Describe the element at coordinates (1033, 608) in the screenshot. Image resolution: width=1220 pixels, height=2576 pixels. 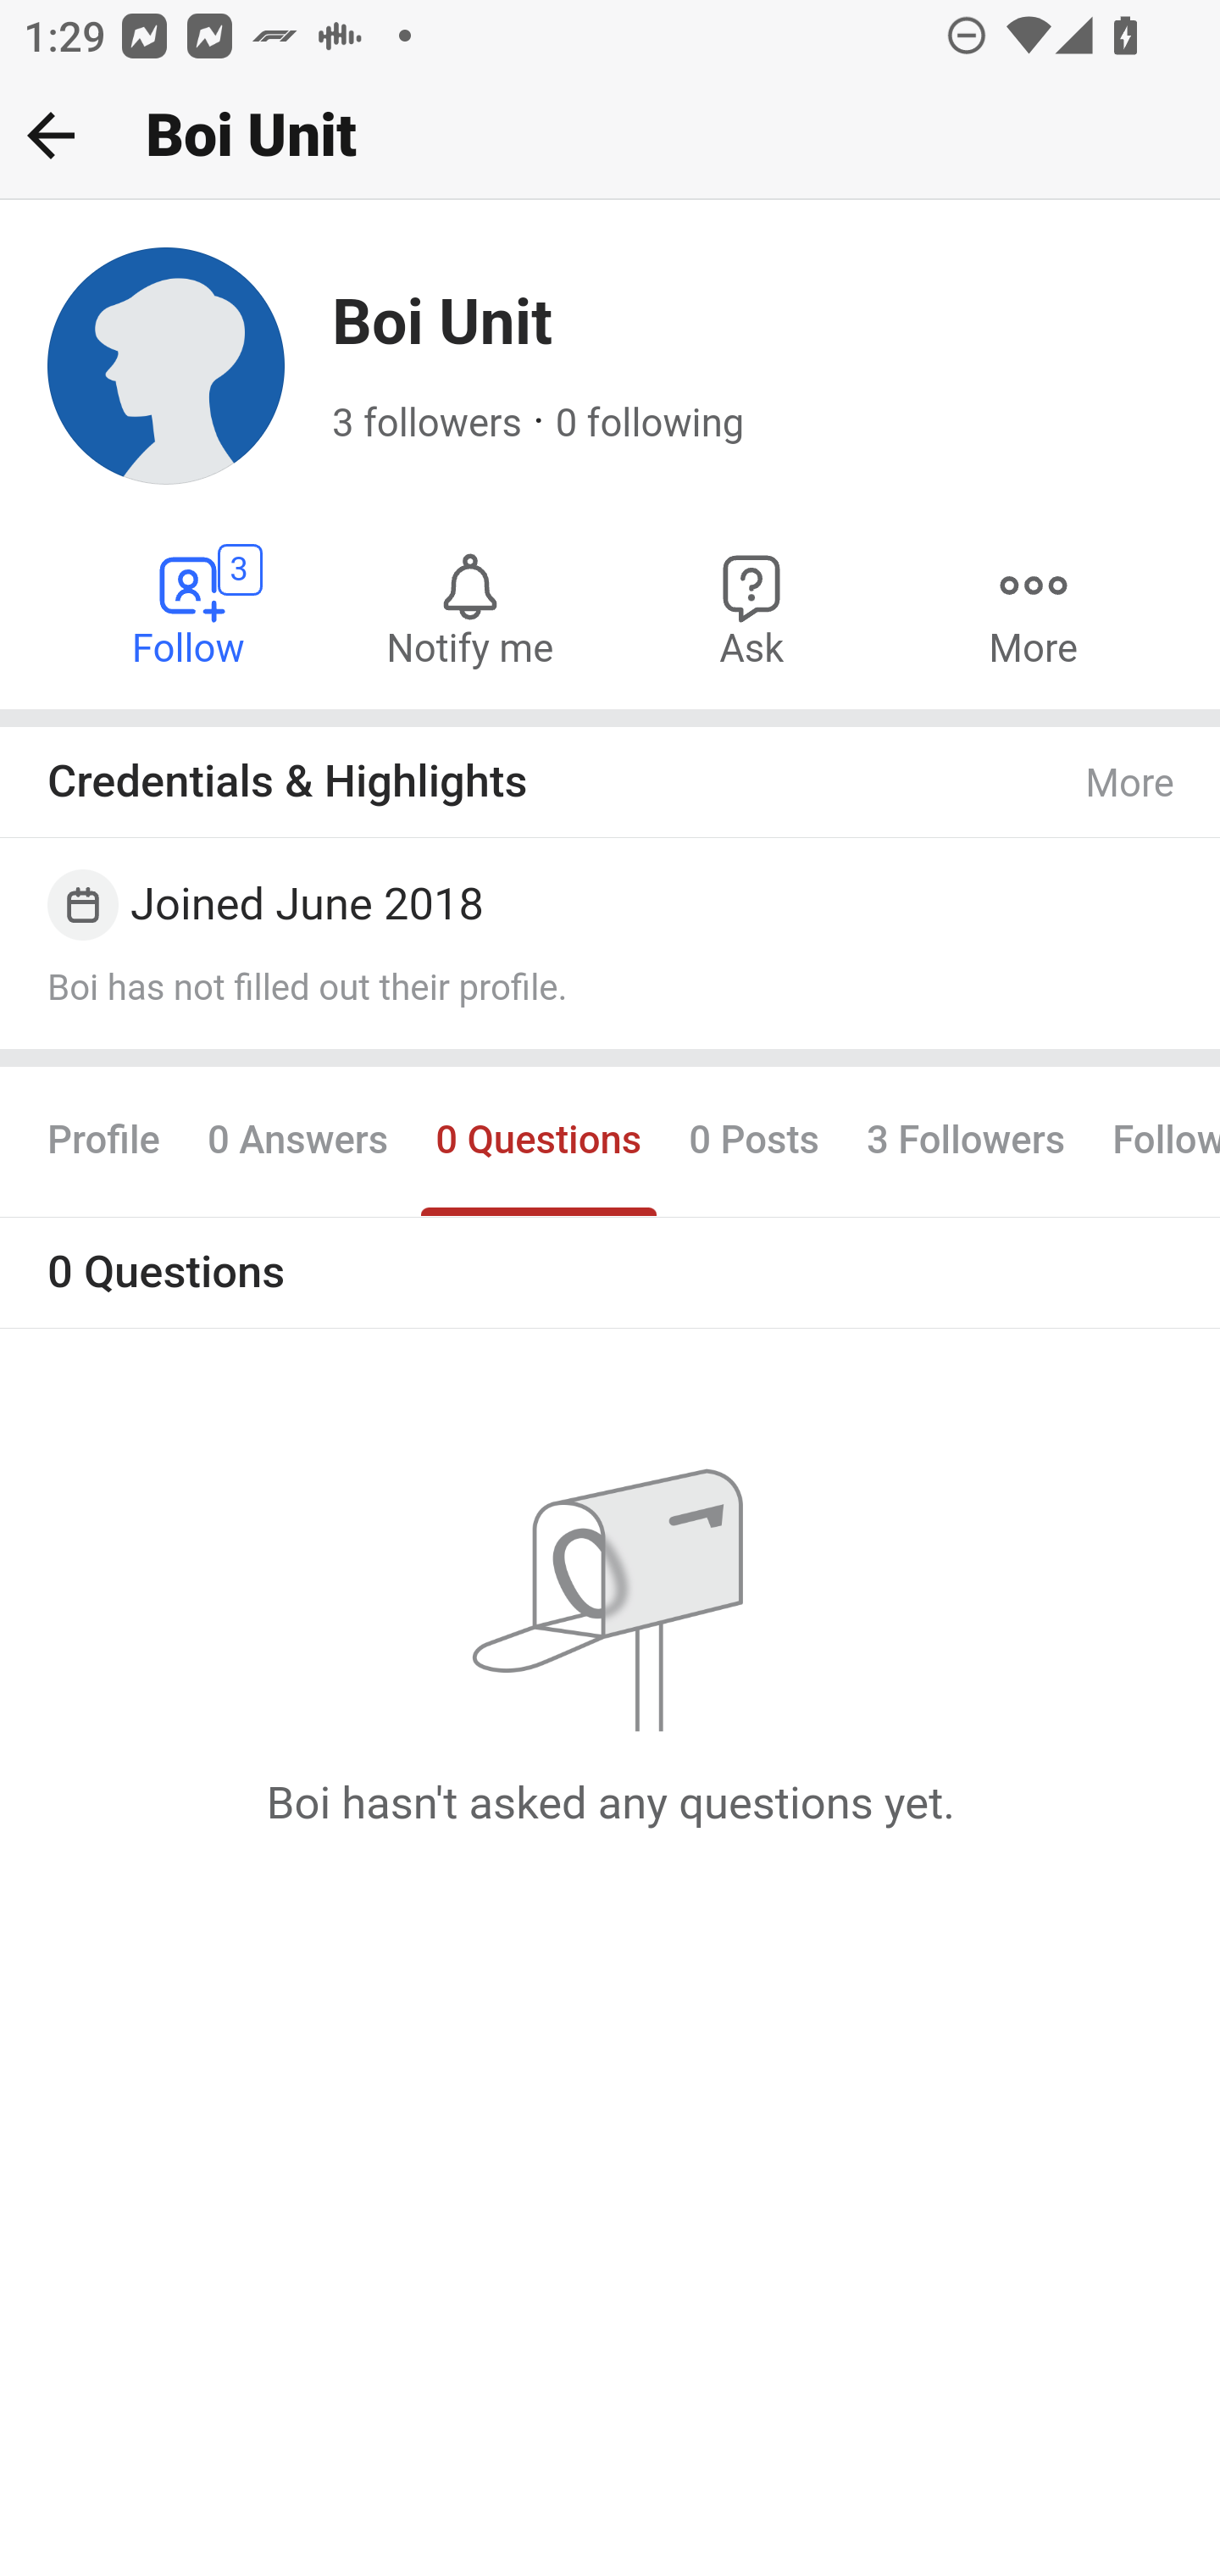
I see `More` at that location.